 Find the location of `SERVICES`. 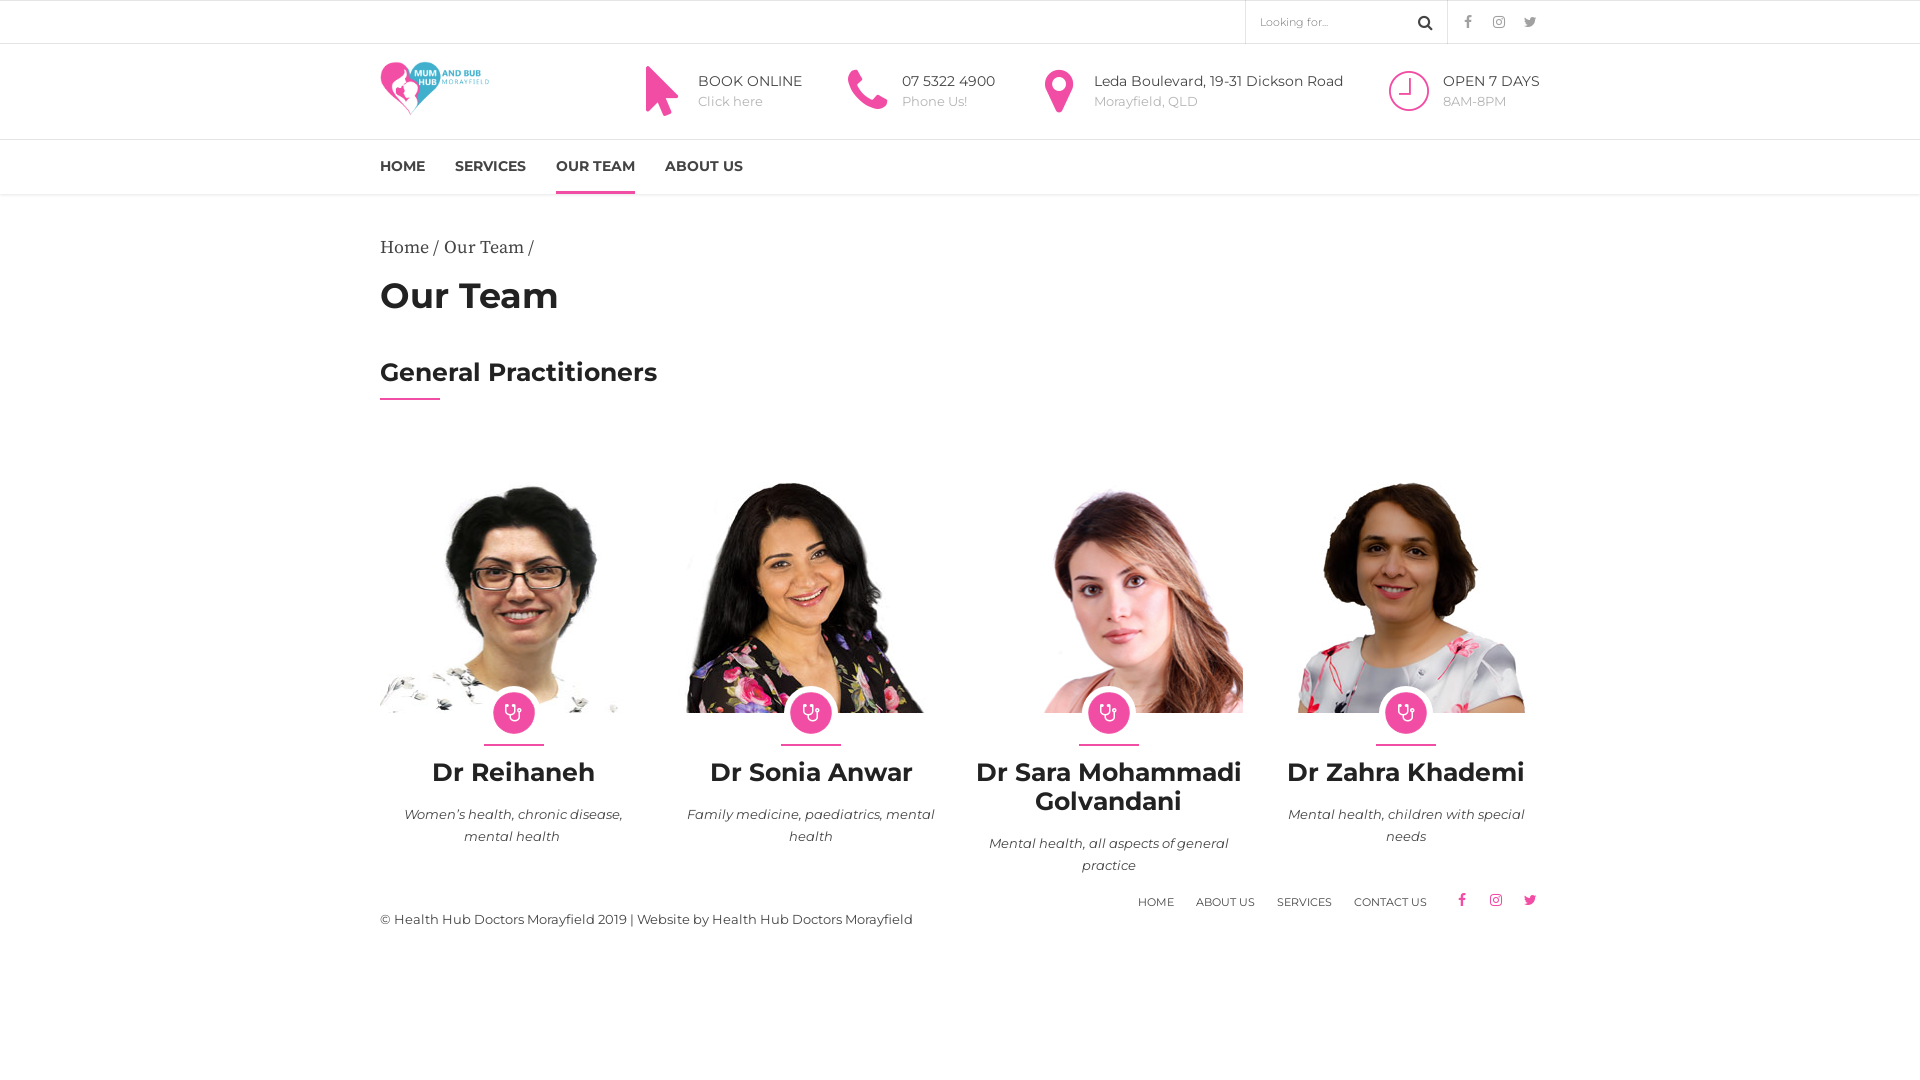

SERVICES is located at coordinates (490, 166).